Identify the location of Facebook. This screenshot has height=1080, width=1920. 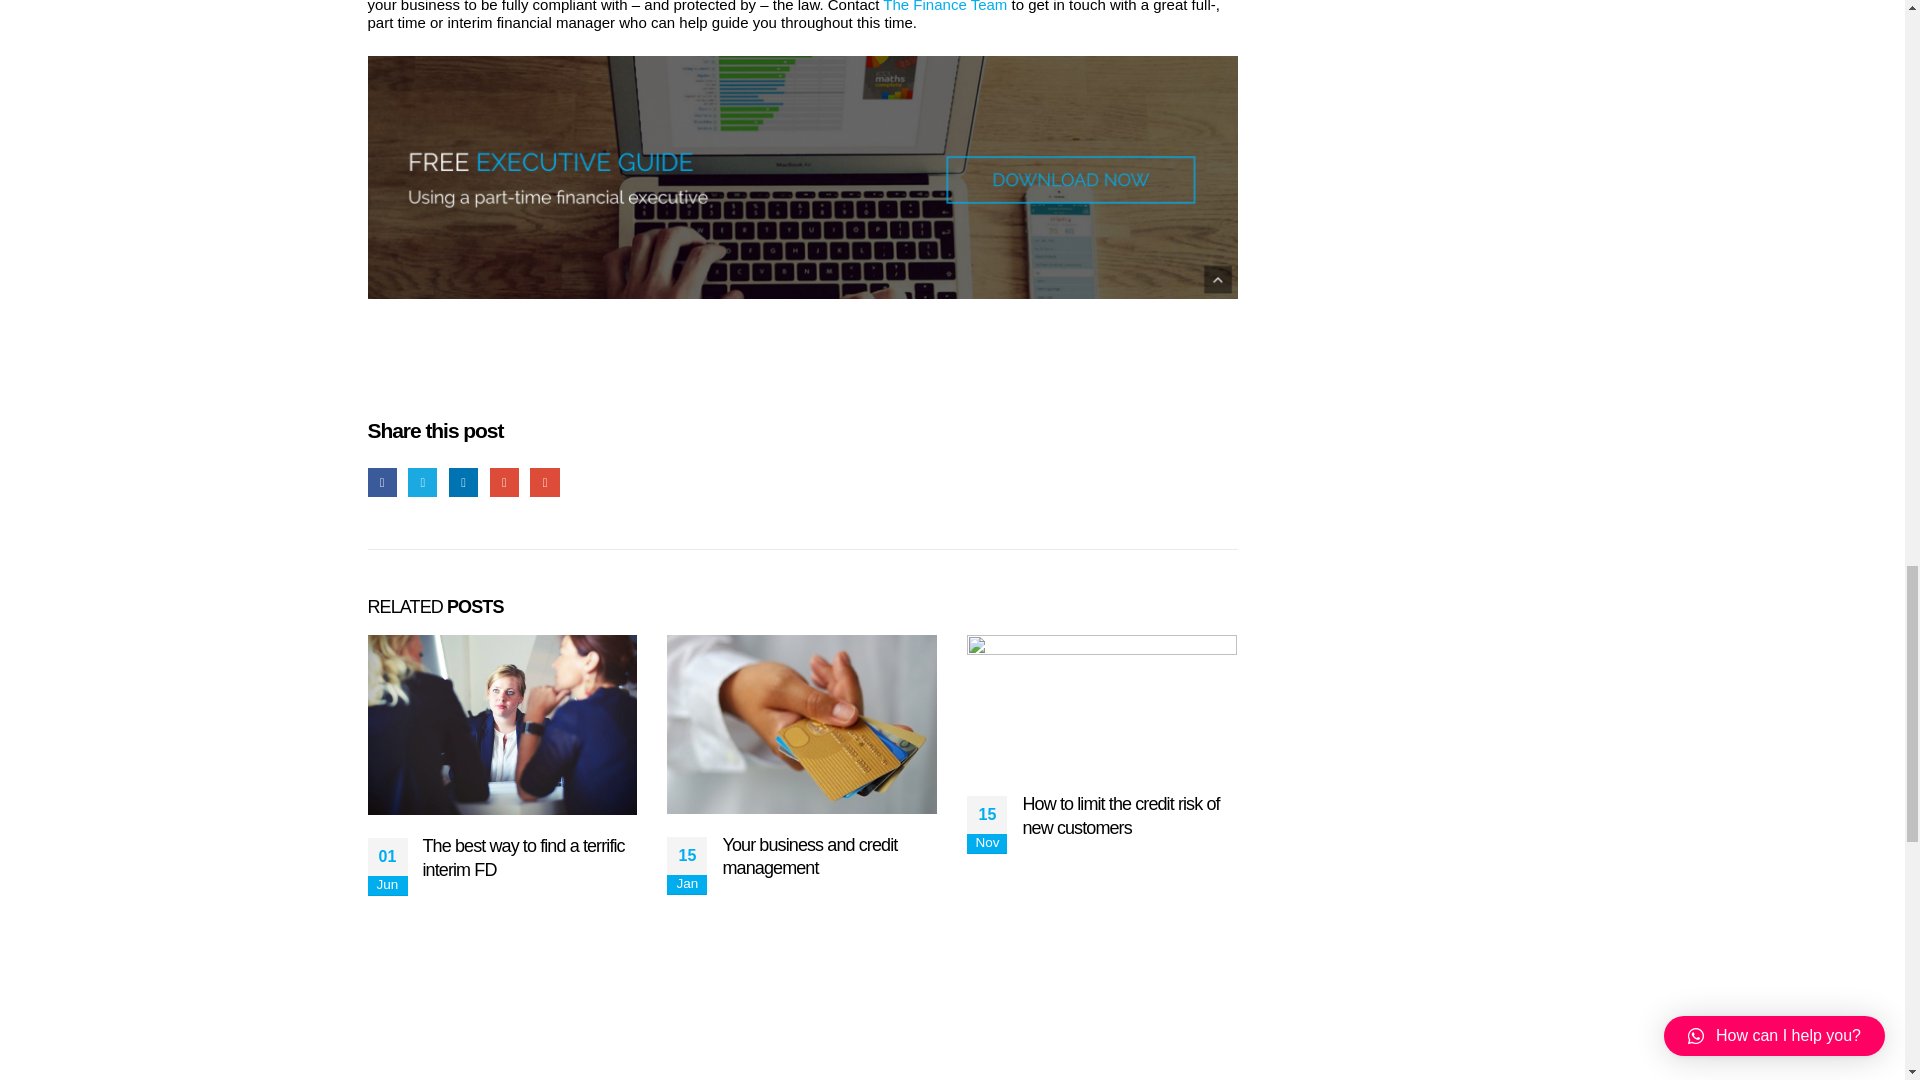
(382, 482).